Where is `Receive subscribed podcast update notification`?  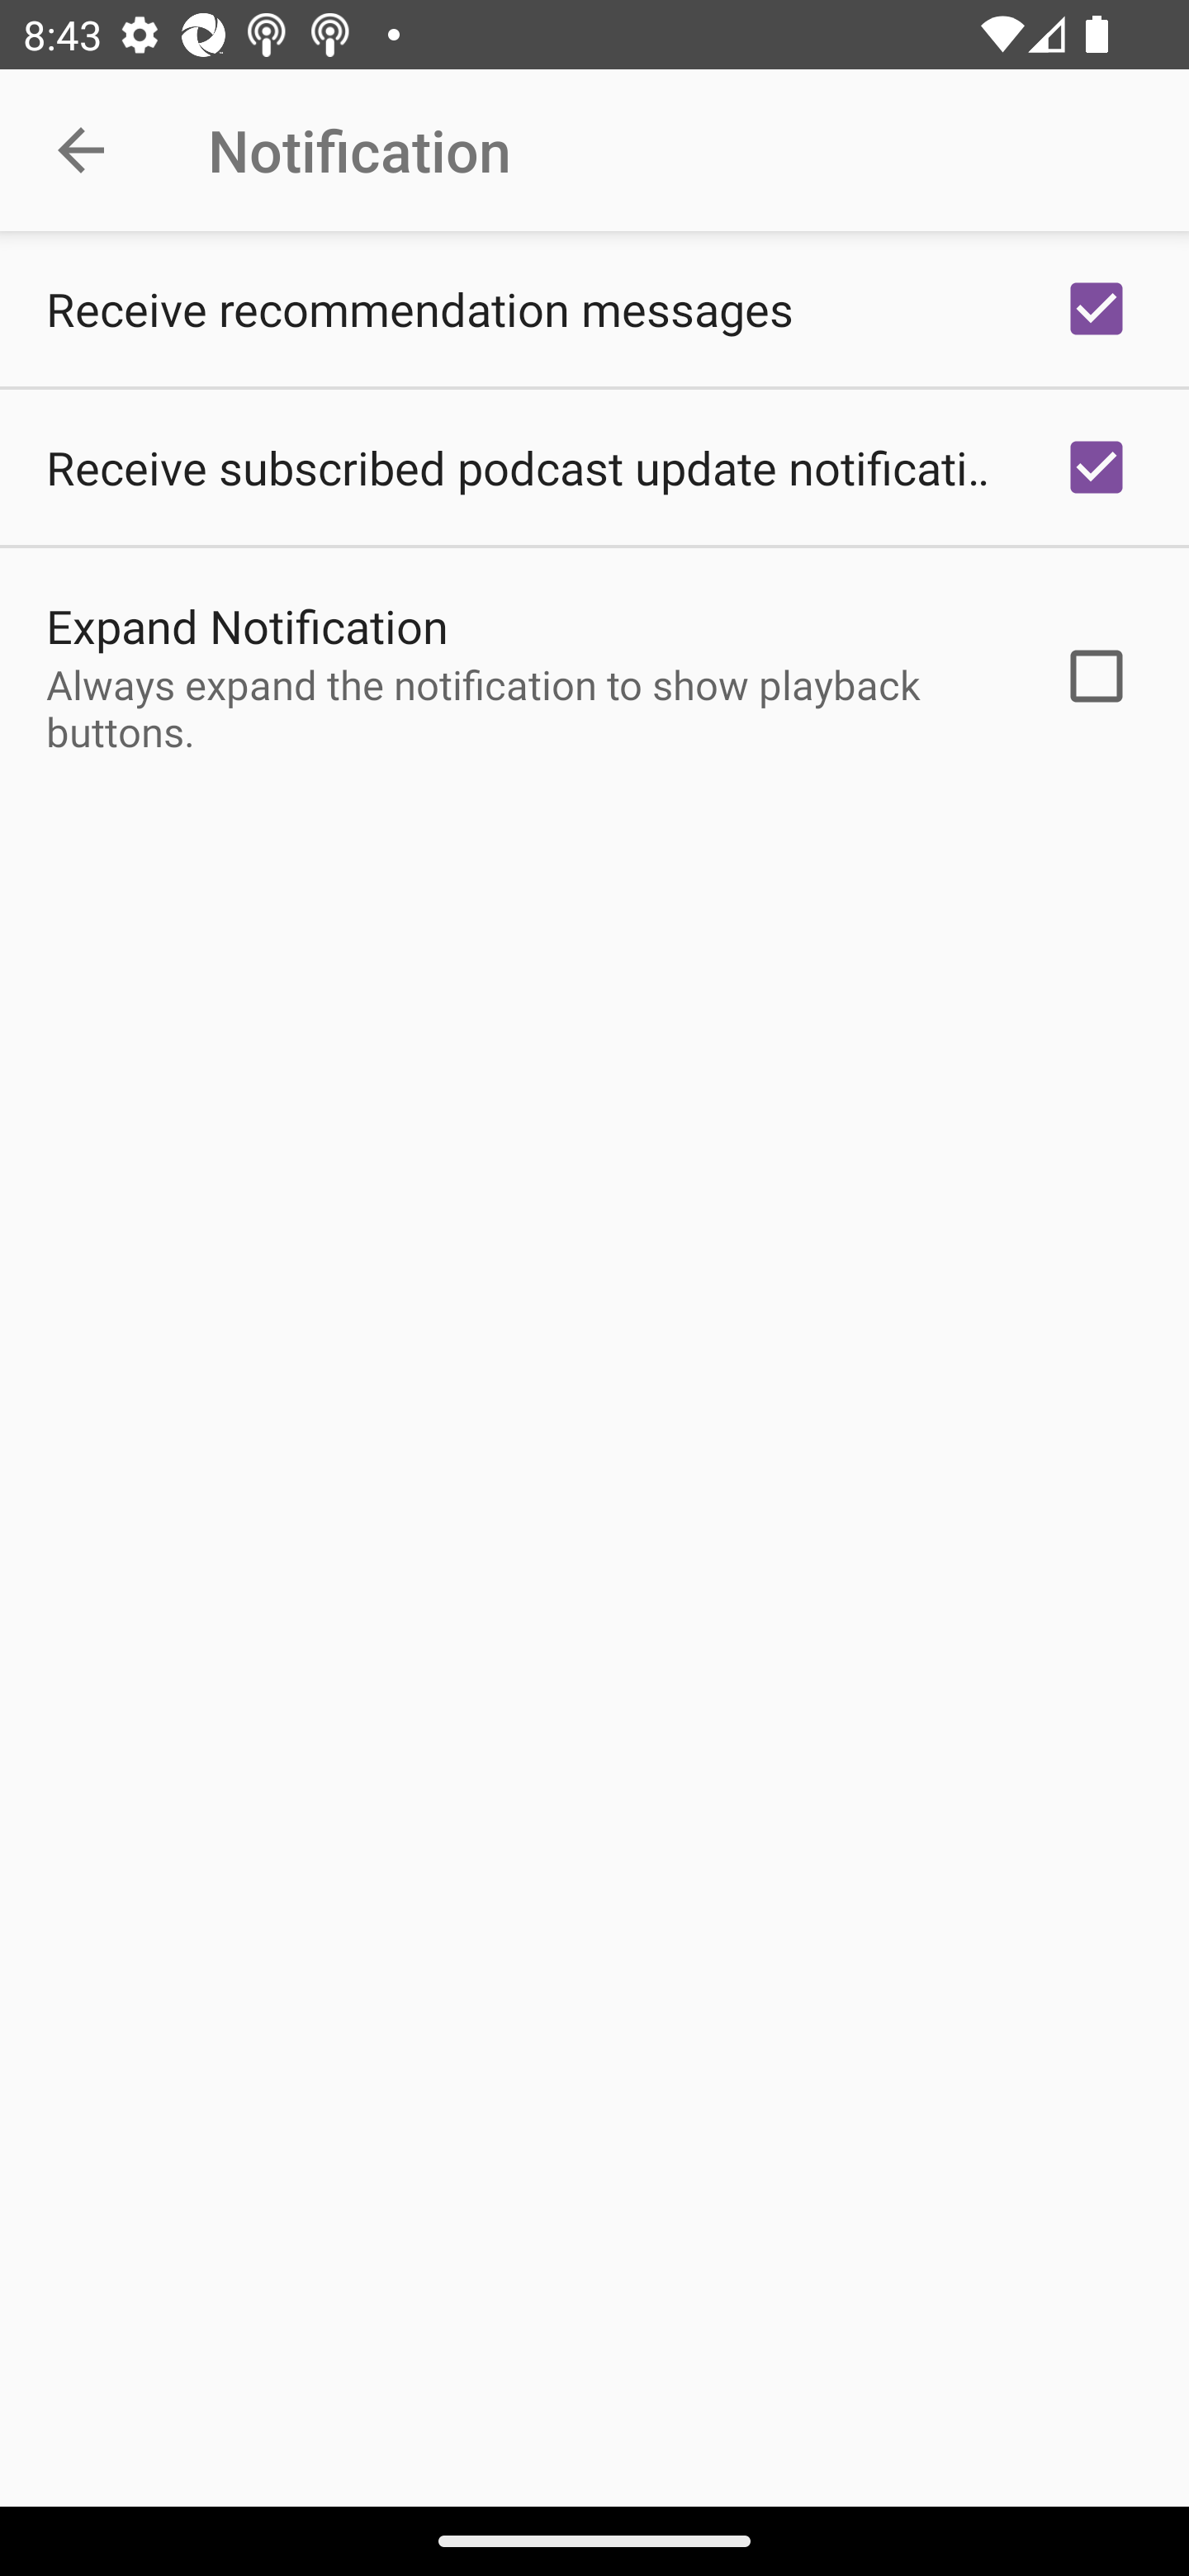 Receive subscribed podcast update notification is located at coordinates (594, 467).